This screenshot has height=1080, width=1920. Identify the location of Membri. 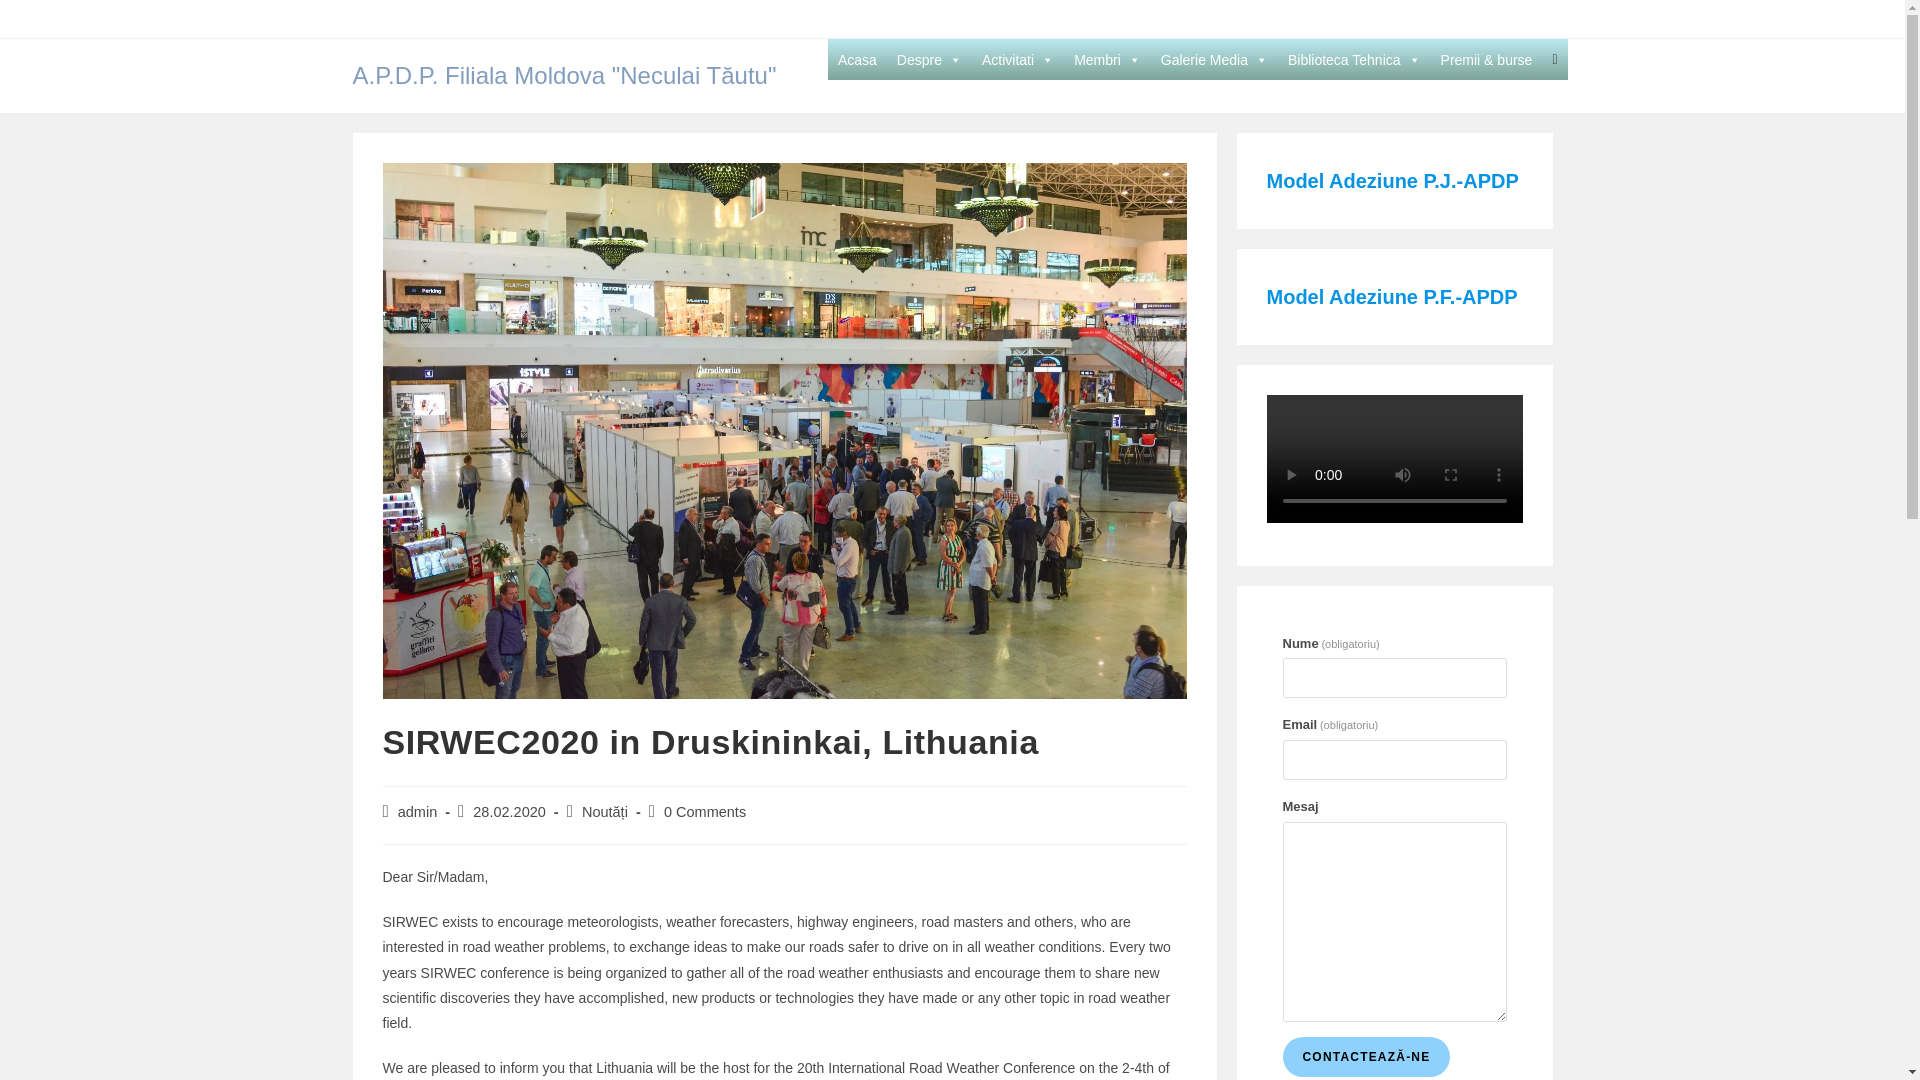
(1106, 59).